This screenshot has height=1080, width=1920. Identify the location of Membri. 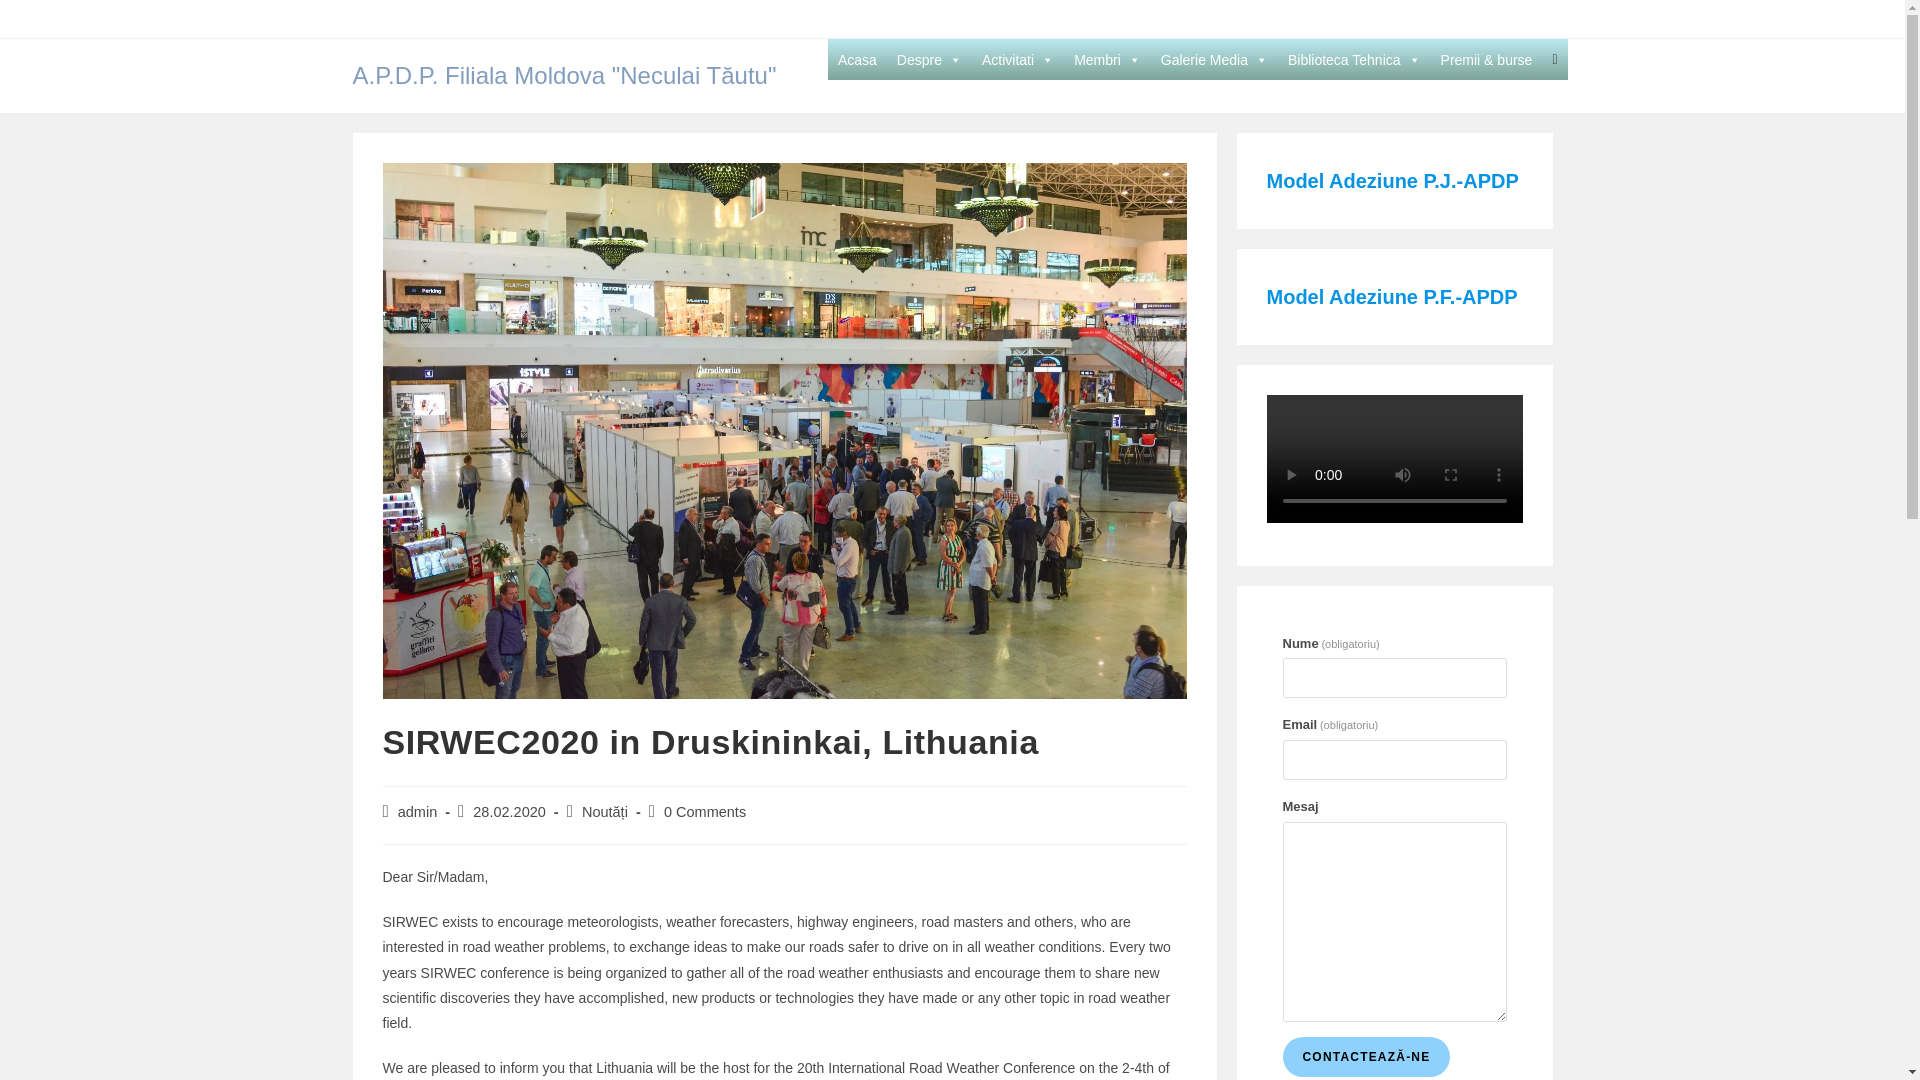
(1106, 59).